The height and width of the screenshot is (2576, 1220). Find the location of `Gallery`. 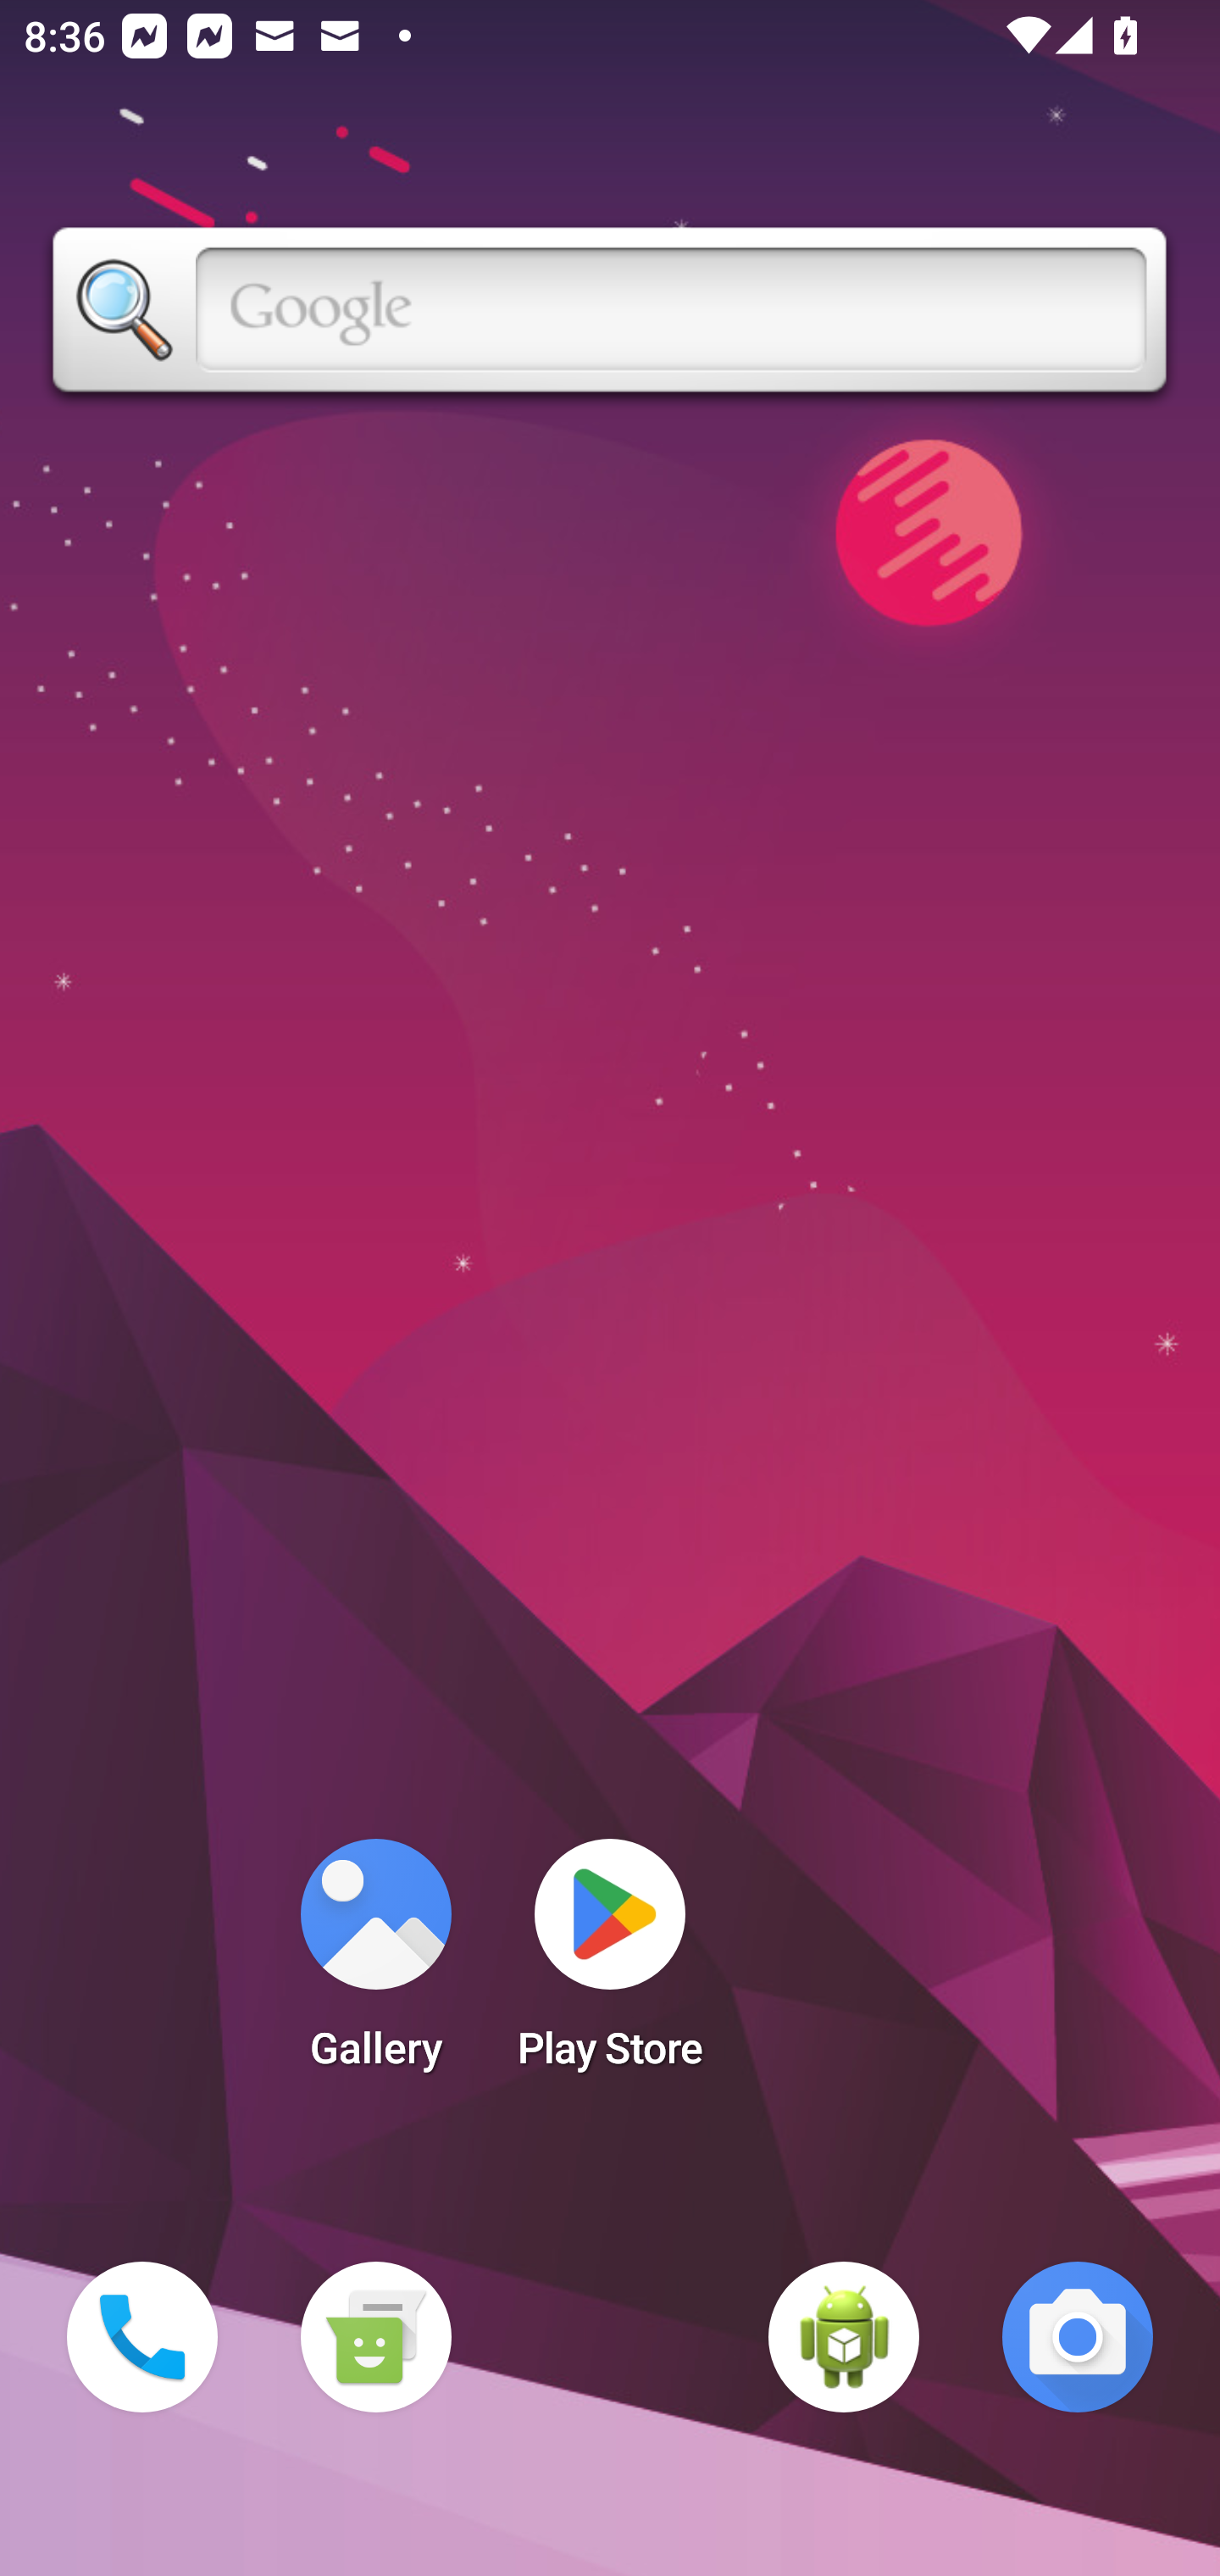

Gallery is located at coordinates (375, 1964).